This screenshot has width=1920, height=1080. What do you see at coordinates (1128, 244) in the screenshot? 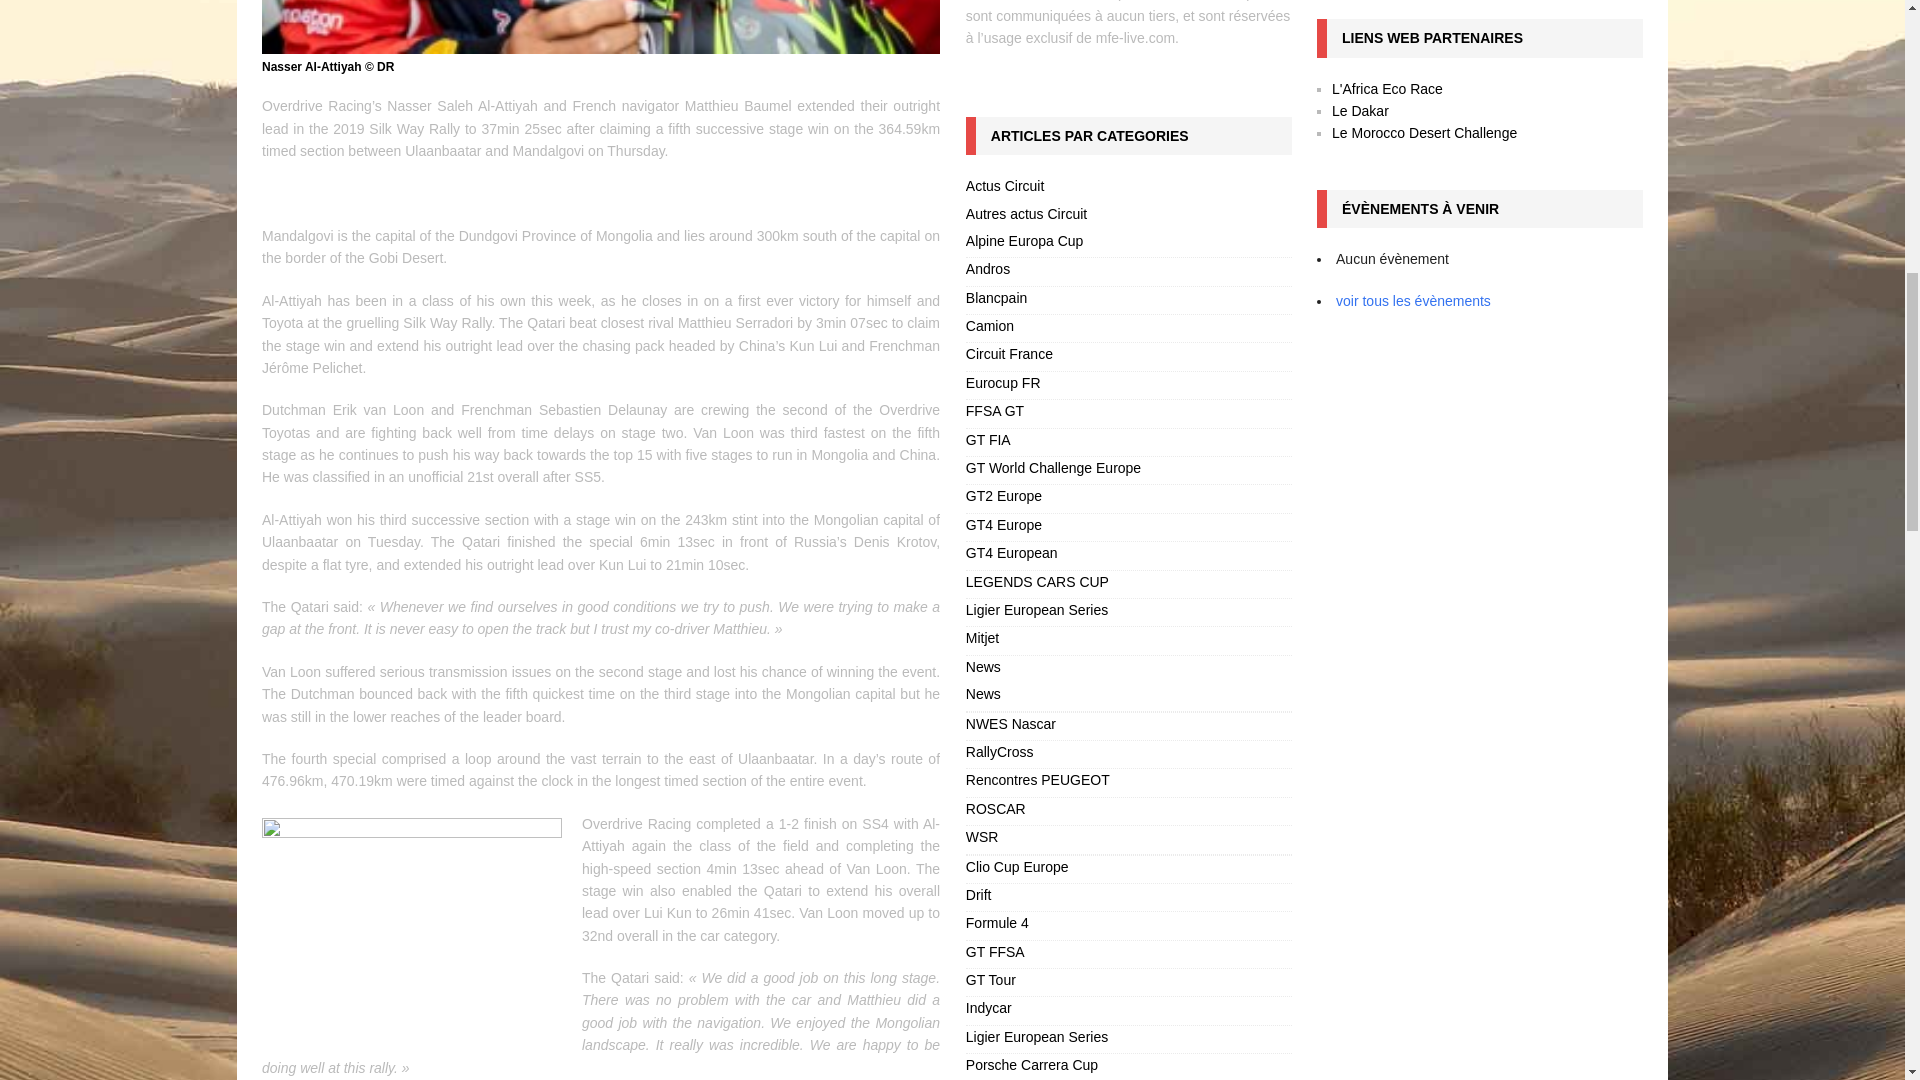
I see `Alpine Europa Cup` at bounding box center [1128, 244].